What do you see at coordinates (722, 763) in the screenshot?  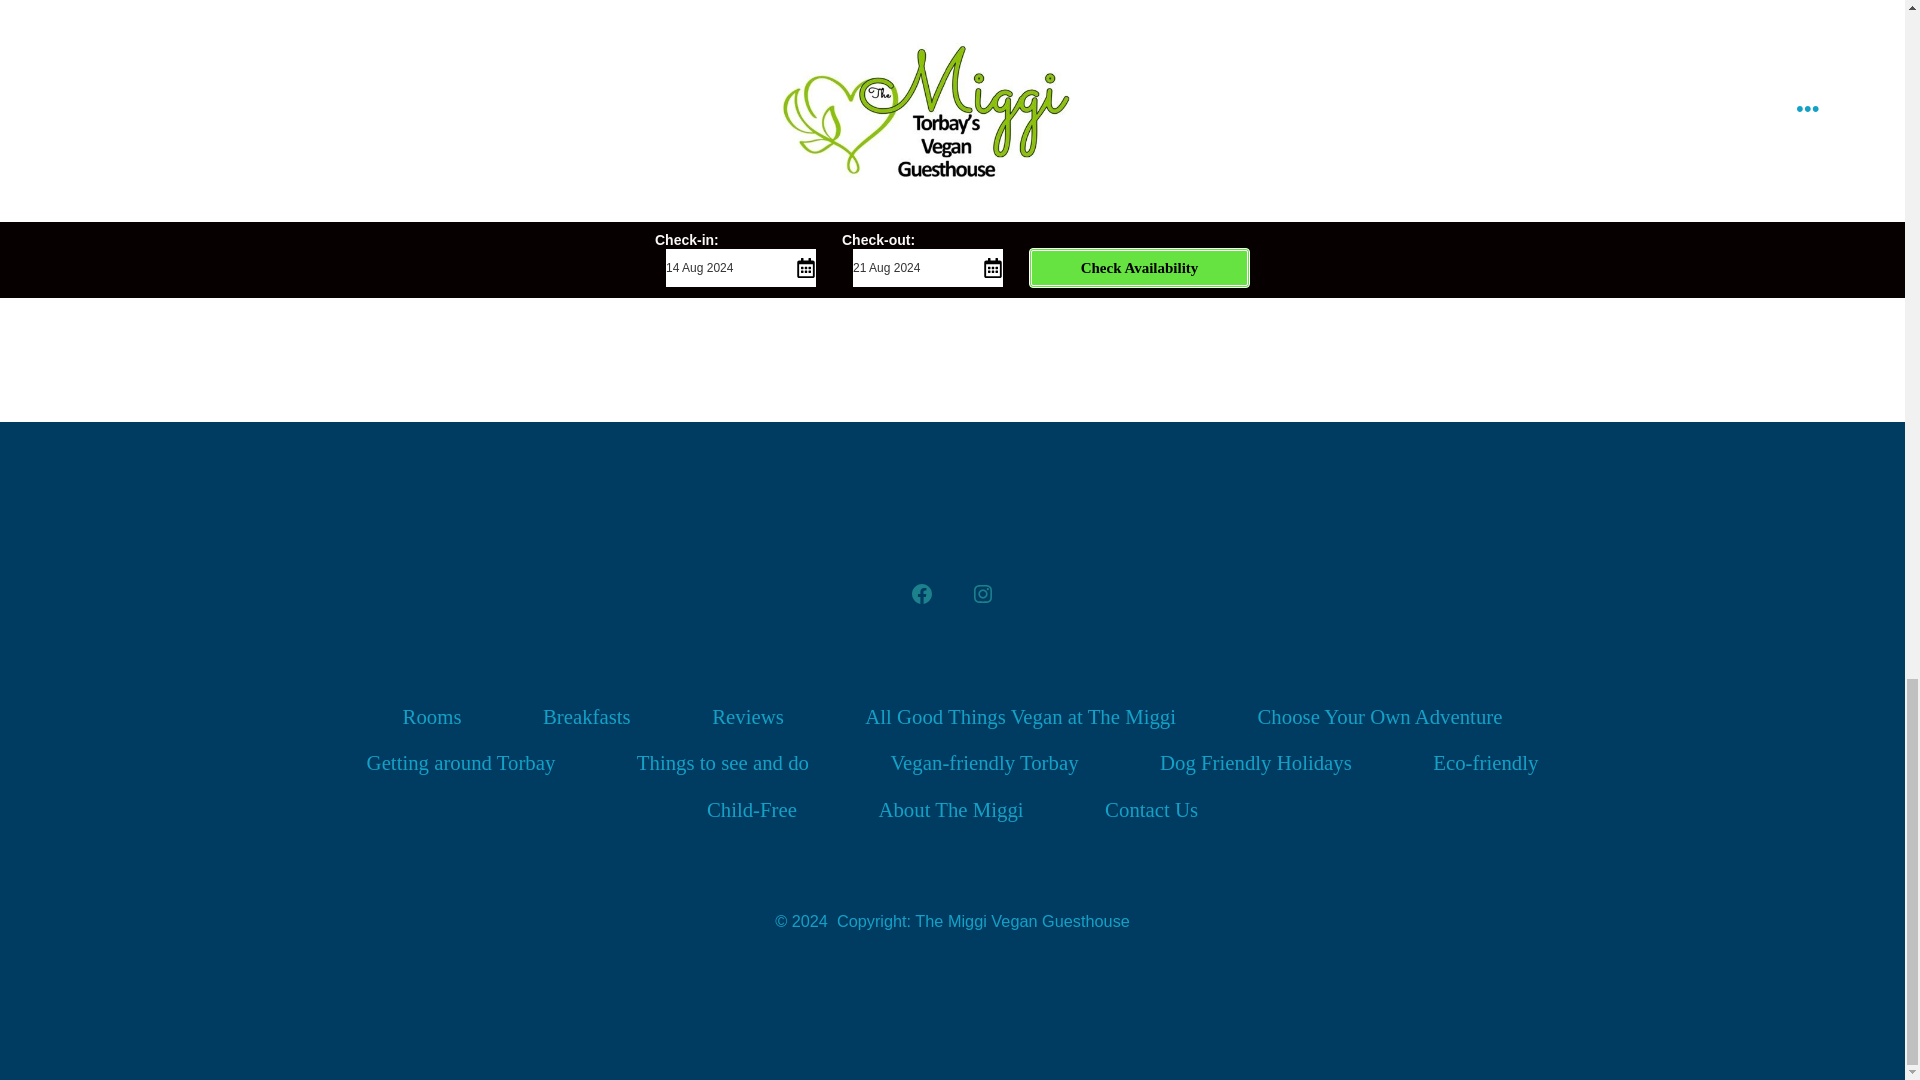 I see `Things to see and do` at bounding box center [722, 763].